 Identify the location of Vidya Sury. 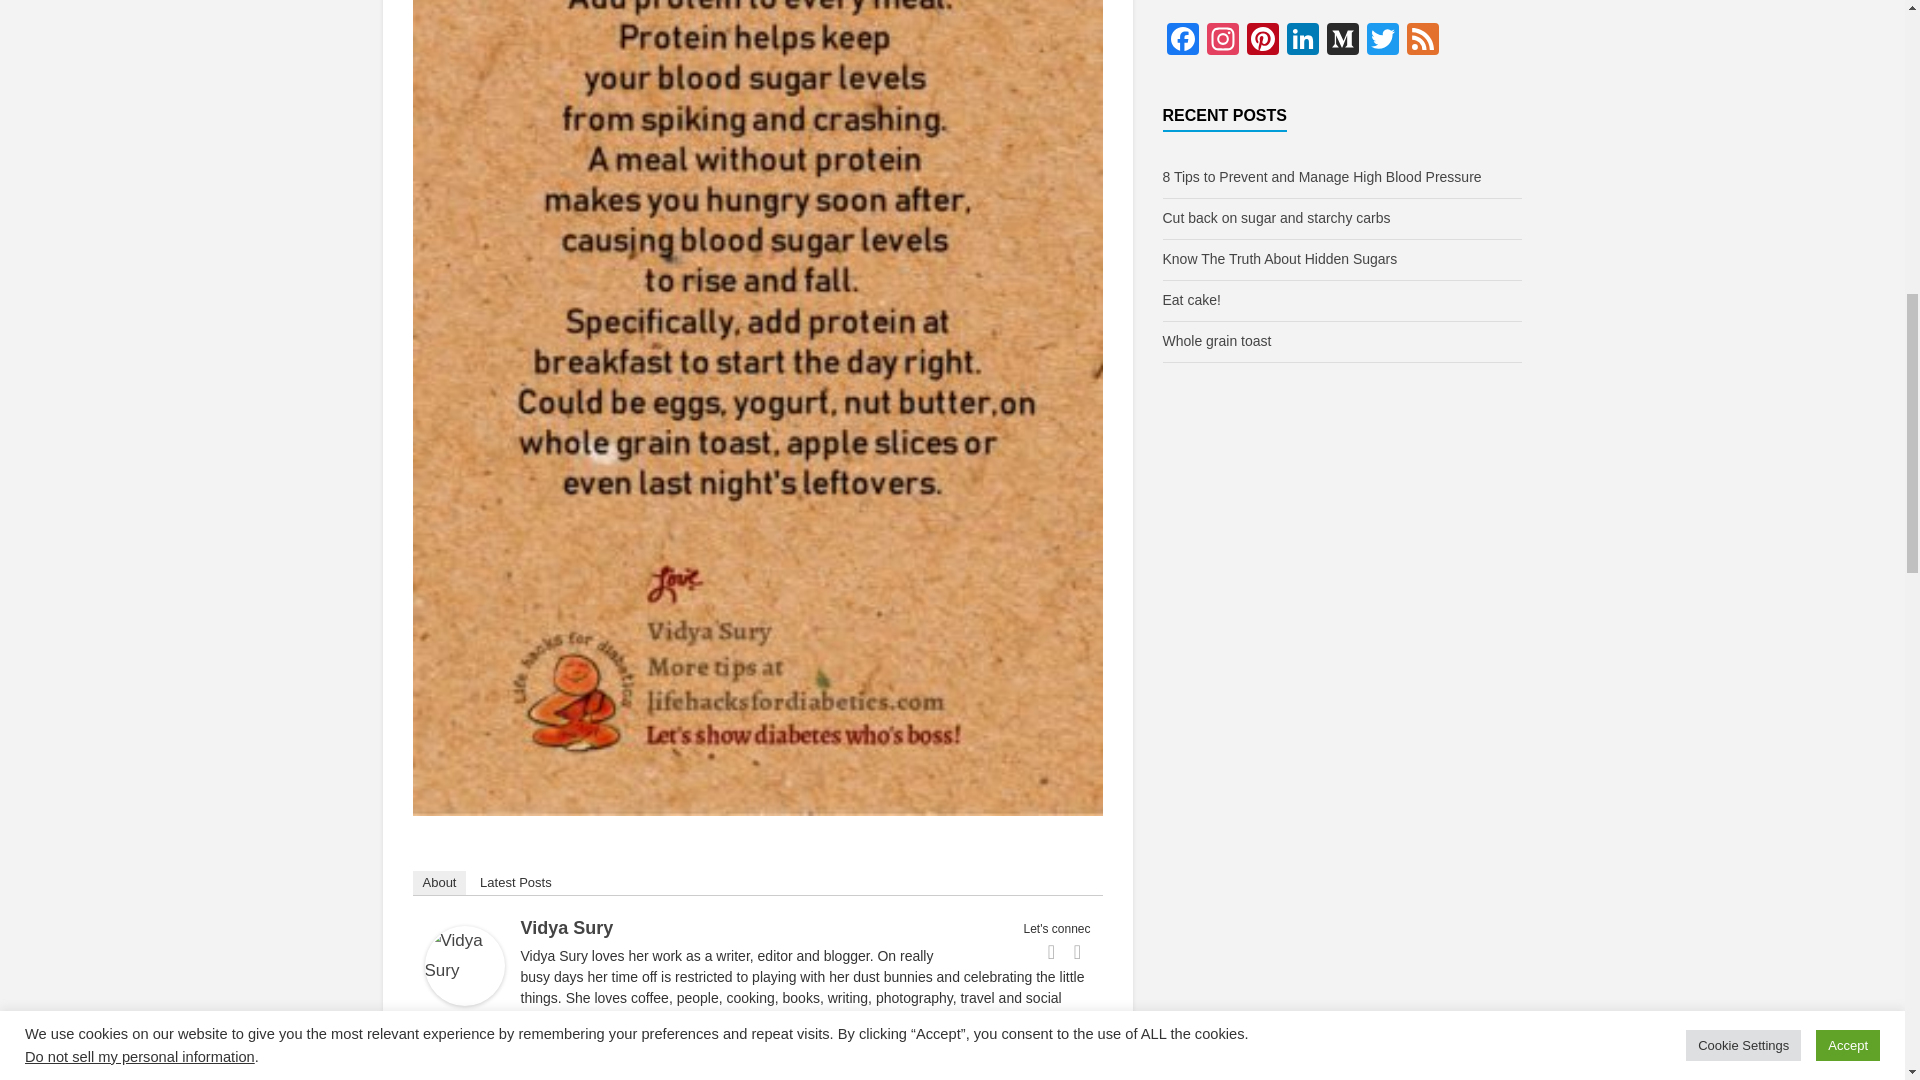
(566, 928).